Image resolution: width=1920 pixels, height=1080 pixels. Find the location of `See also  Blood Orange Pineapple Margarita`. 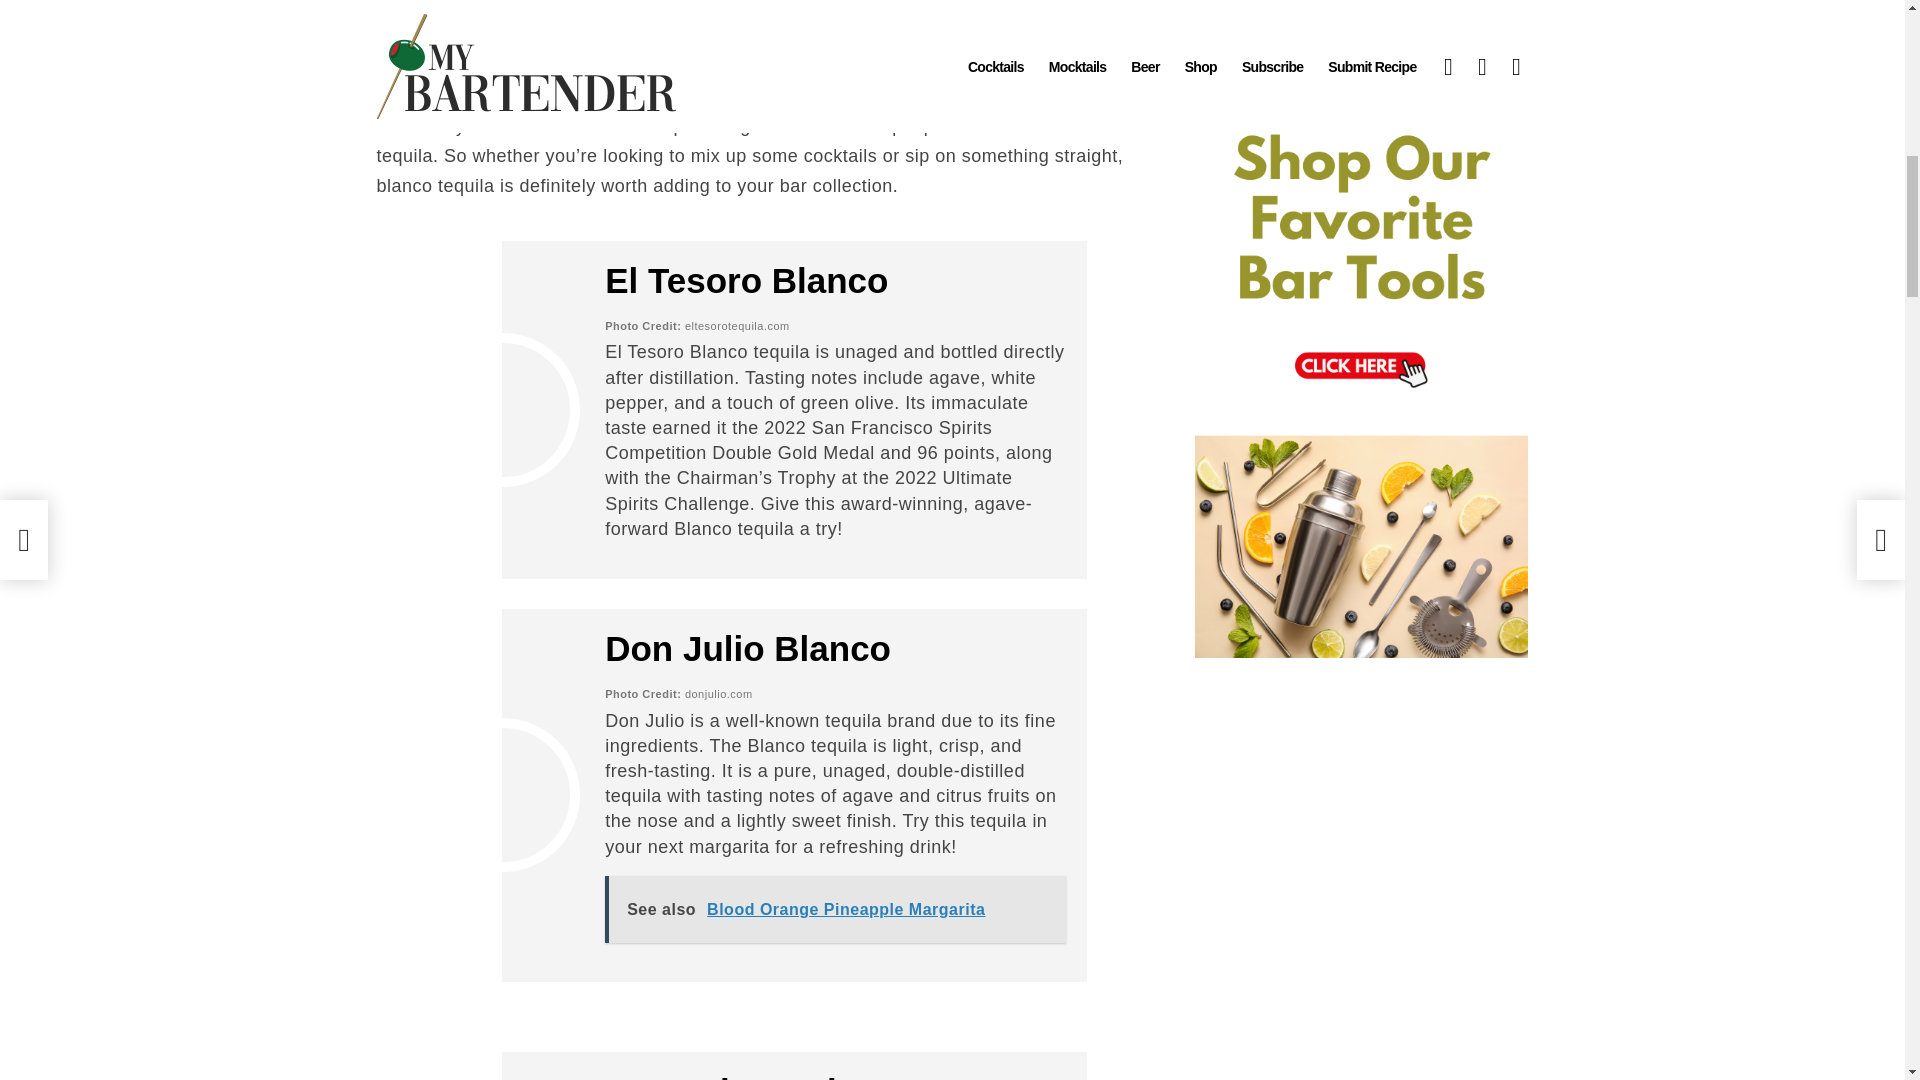

See also  Blood Orange Pineapple Margarita is located at coordinates (834, 908).